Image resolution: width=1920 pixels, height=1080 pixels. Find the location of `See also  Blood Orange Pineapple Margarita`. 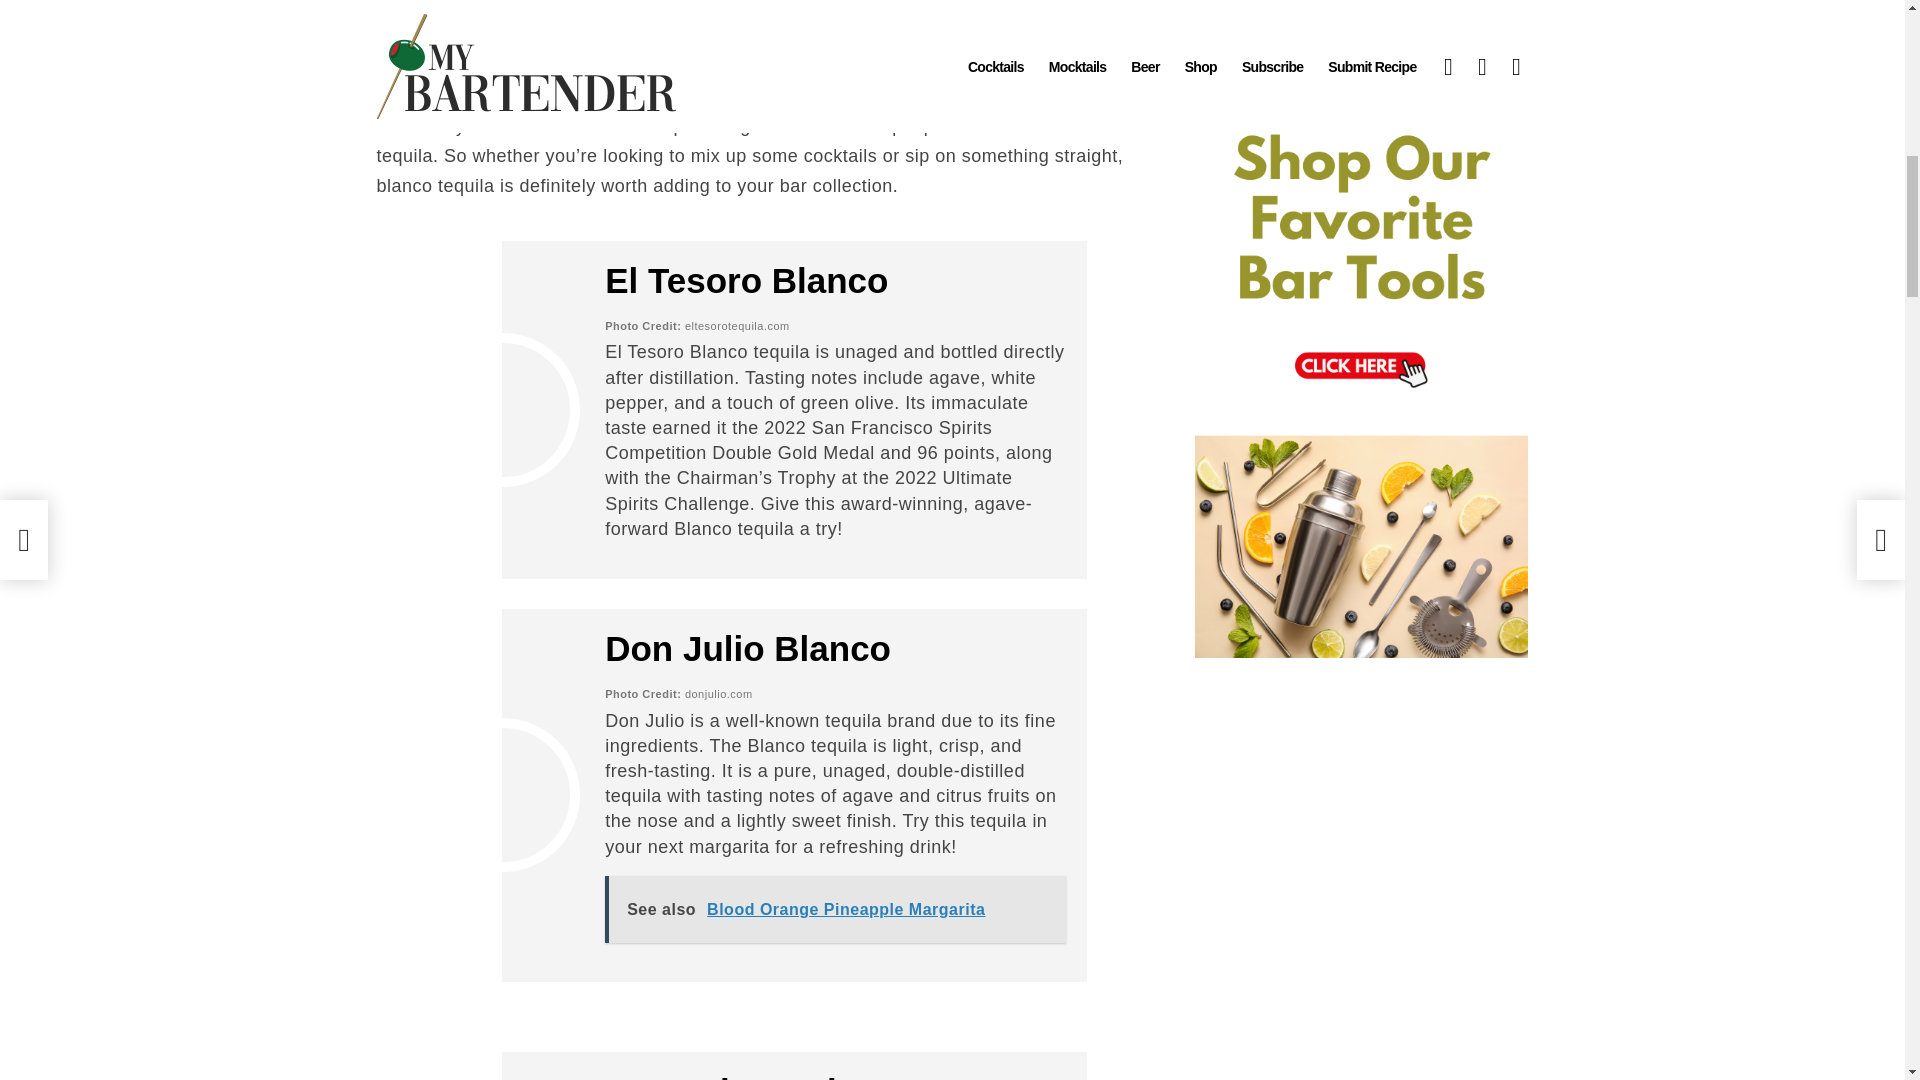

See also  Blood Orange Pineapple Margarita is located at coordinates (834, 908).